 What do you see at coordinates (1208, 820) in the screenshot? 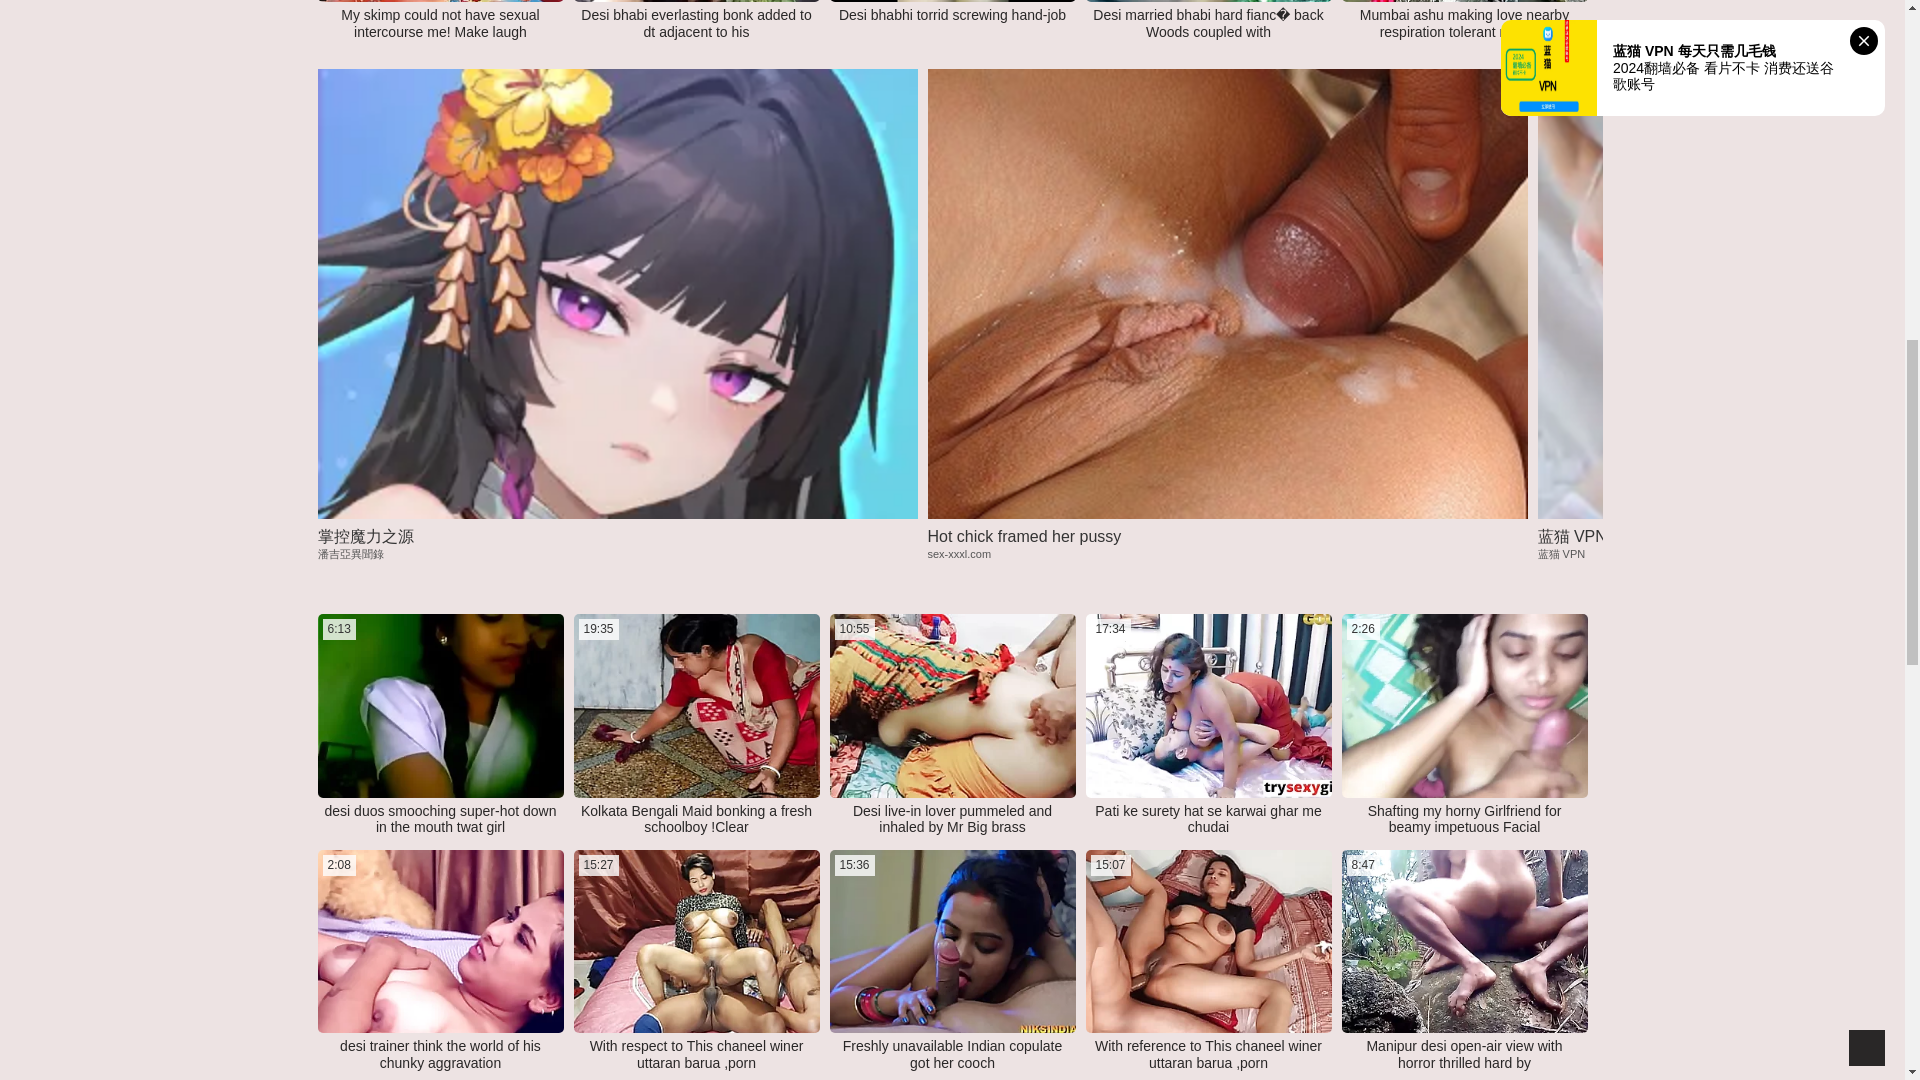
I see `Desi live-in lover pummeled and inhaled by Mr Big brass` at bounding box center [1208, 820].